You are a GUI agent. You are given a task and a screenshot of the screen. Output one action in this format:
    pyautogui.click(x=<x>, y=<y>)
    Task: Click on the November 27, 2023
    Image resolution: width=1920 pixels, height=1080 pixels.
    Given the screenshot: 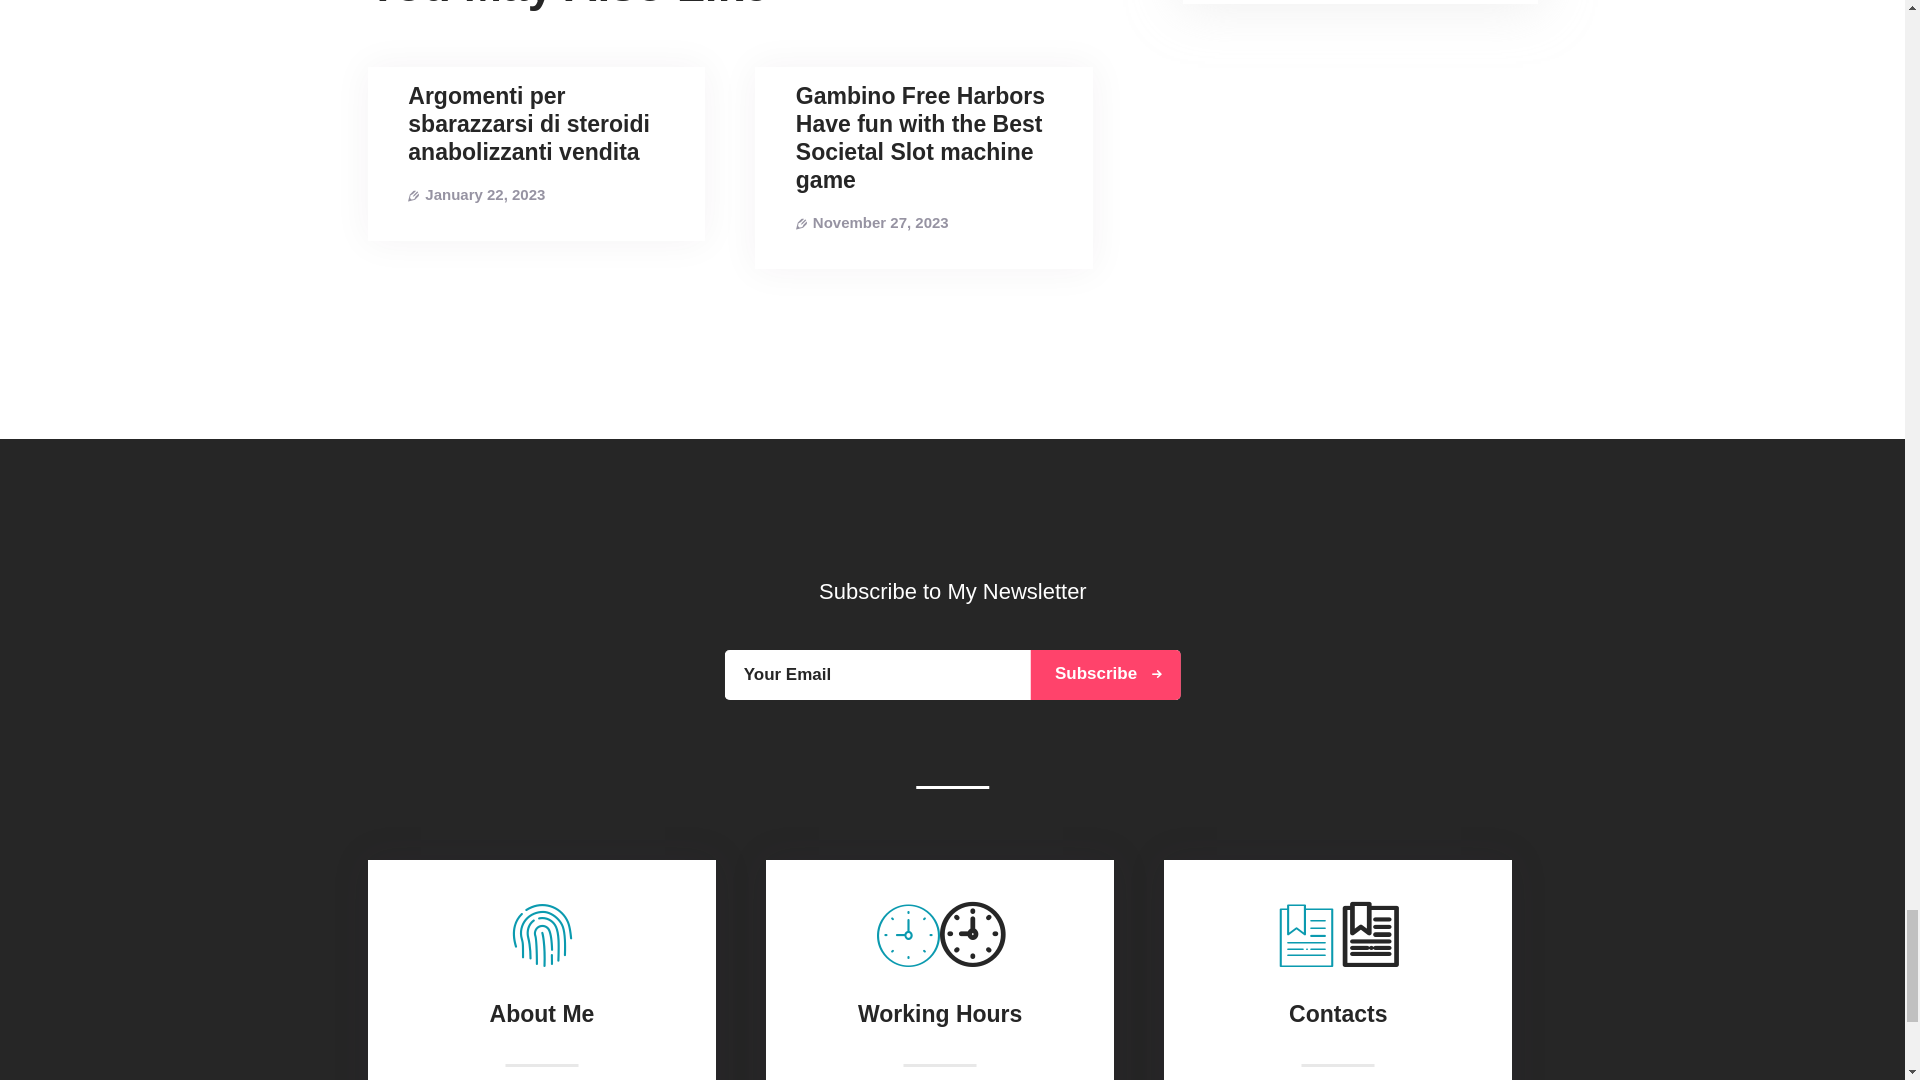 What is the action you would take?
    pyautogui.click(x=880, y=222)
    